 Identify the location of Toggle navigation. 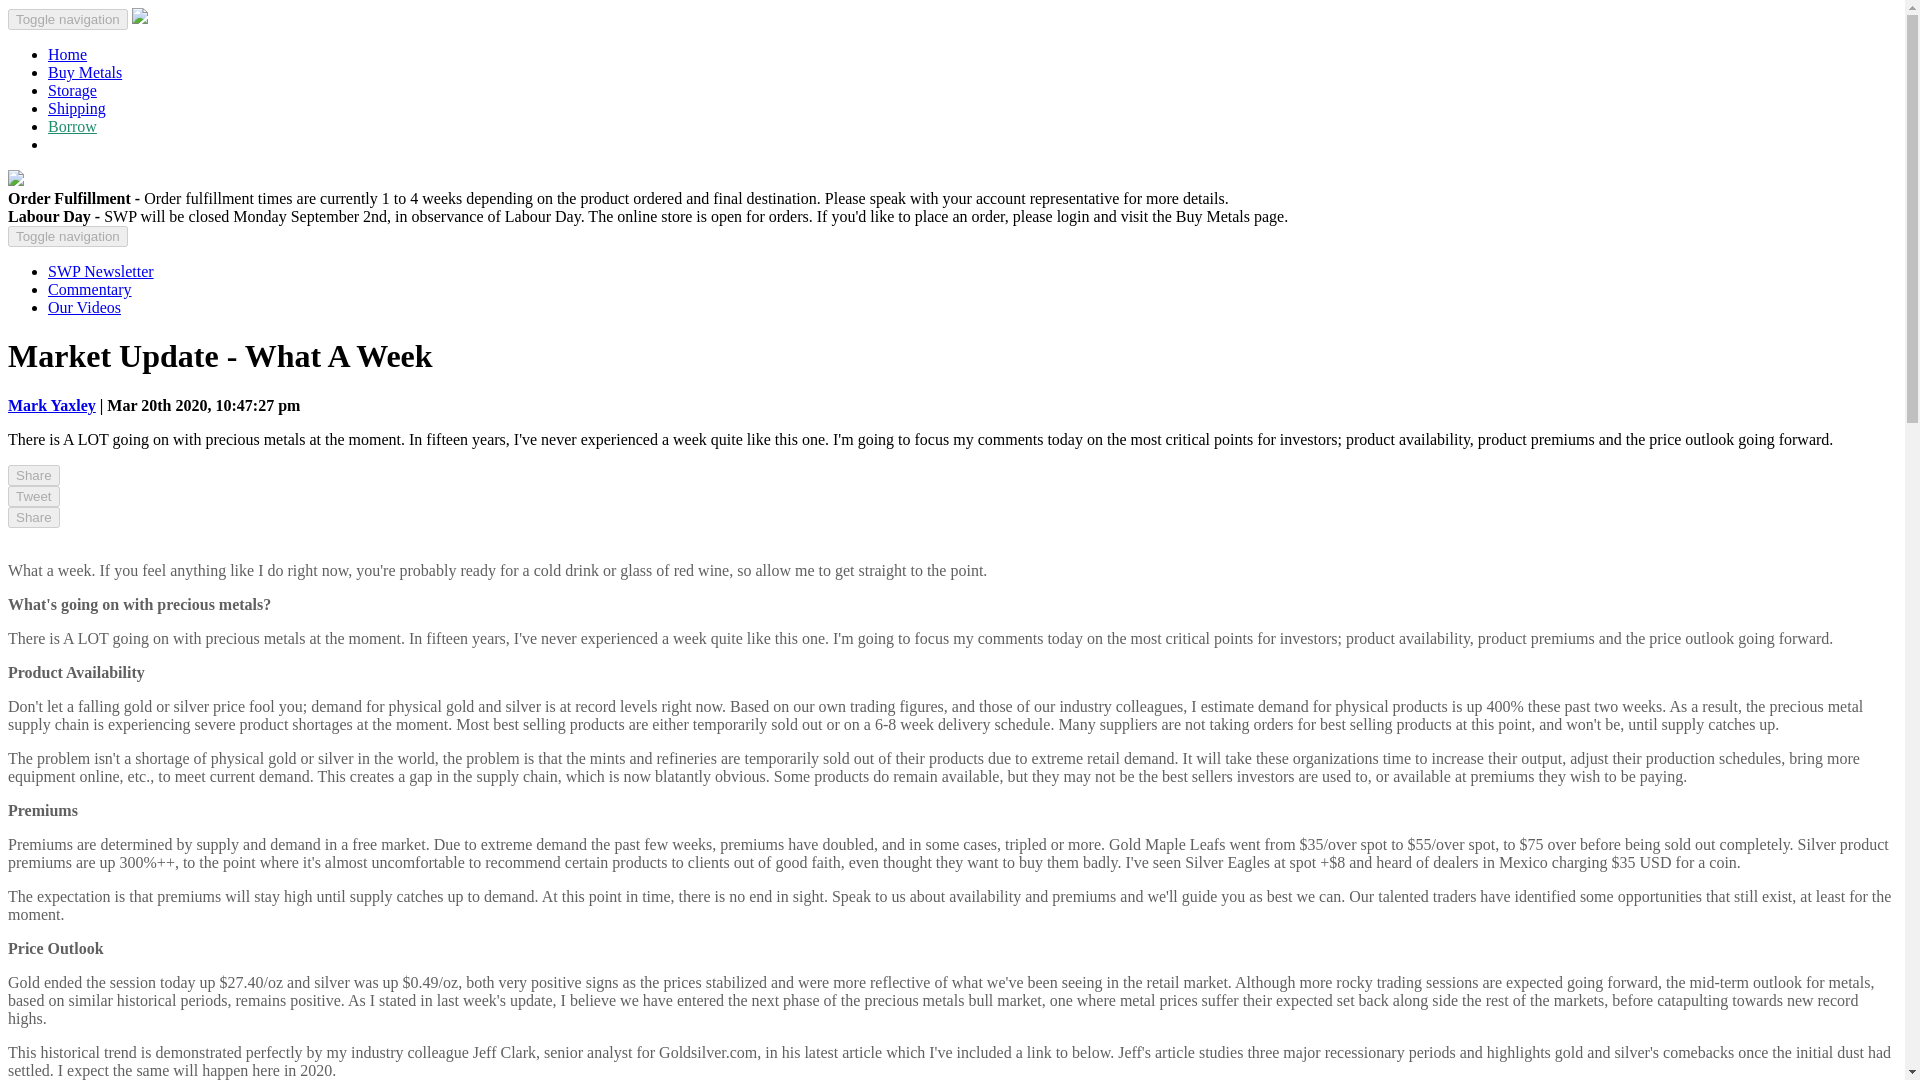
(68, 19).